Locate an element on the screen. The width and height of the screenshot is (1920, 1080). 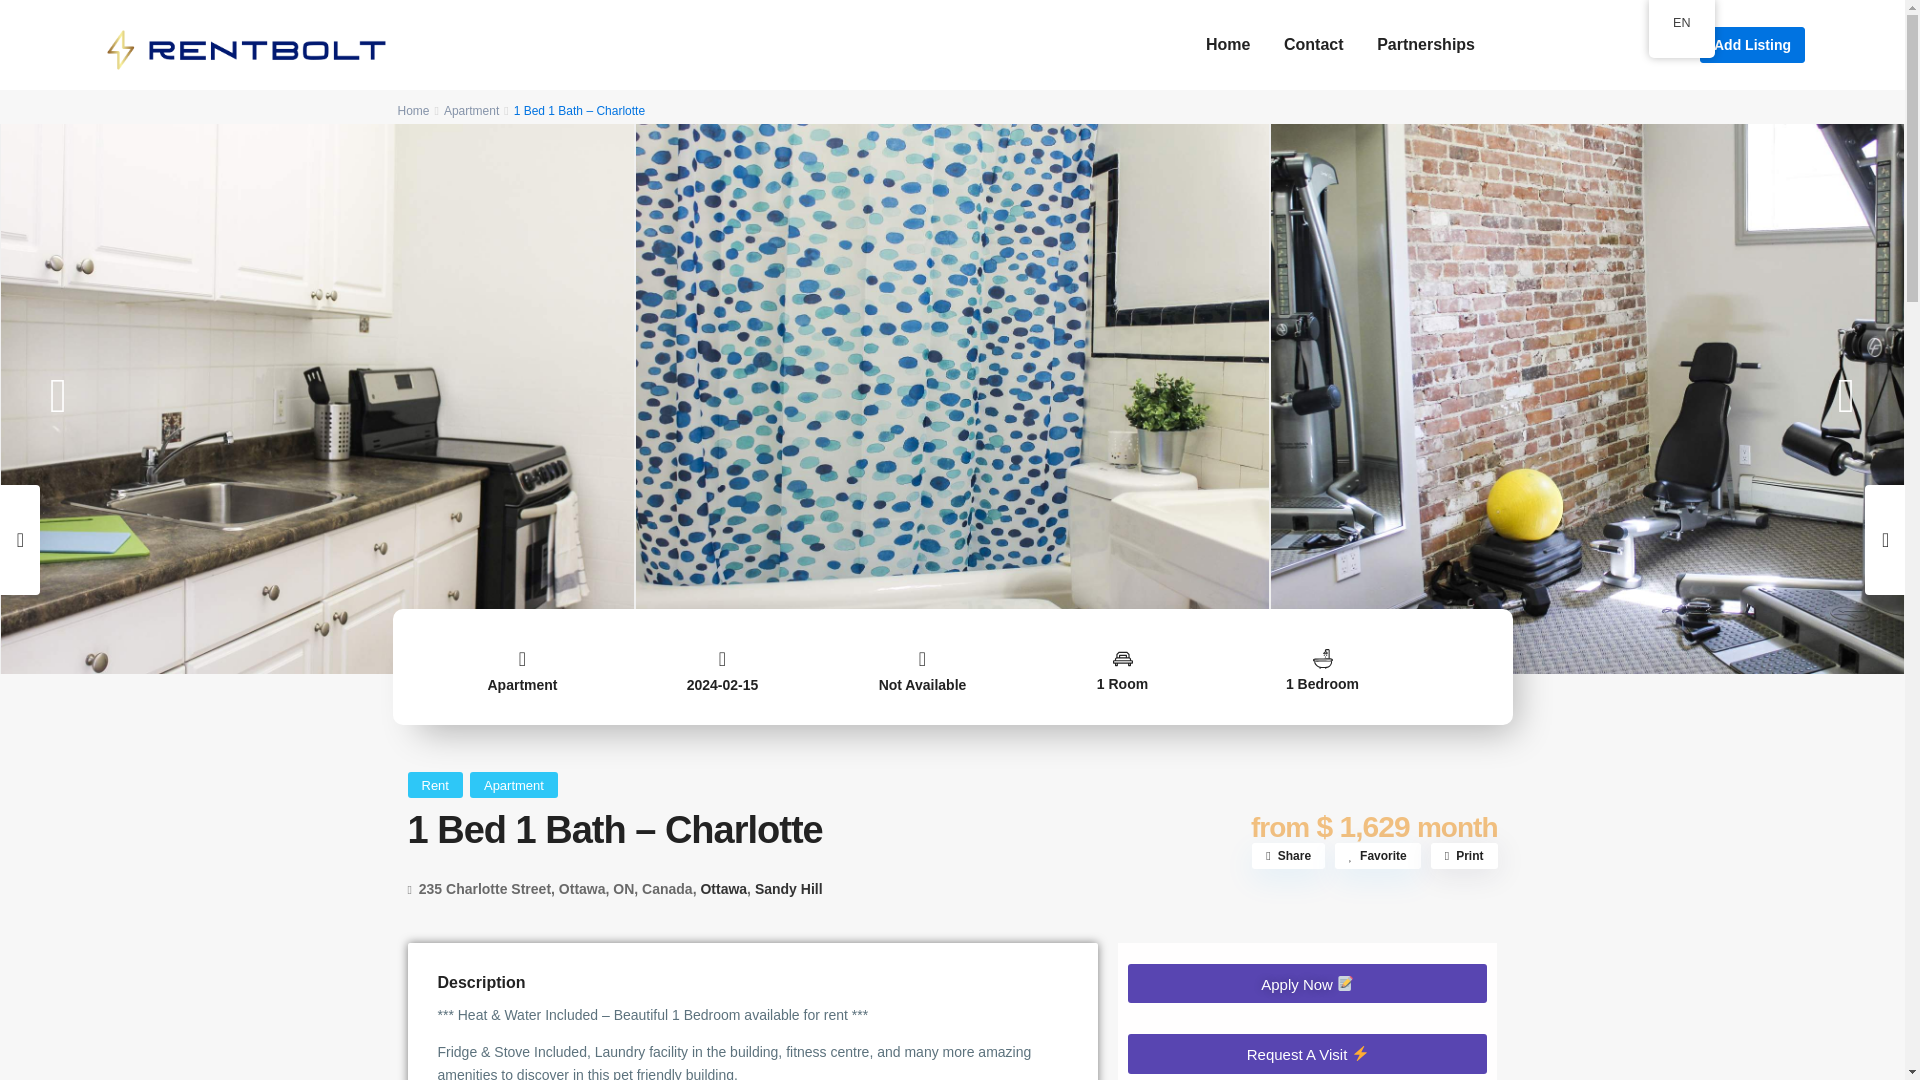
Add Listing is located at coordinates (1752, 44).